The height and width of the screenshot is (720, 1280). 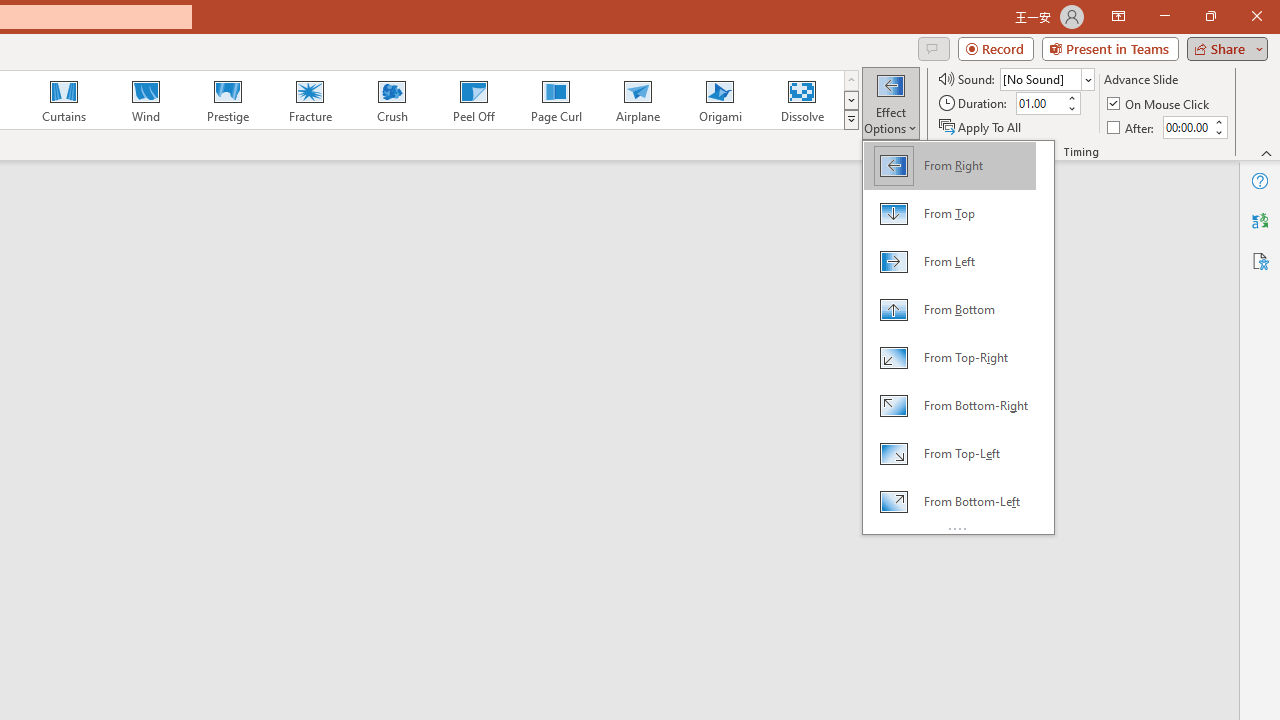 What do you see at coordinates (391, 100) in the screenshot?
I see `Crush` at bounding box center [391, 100].